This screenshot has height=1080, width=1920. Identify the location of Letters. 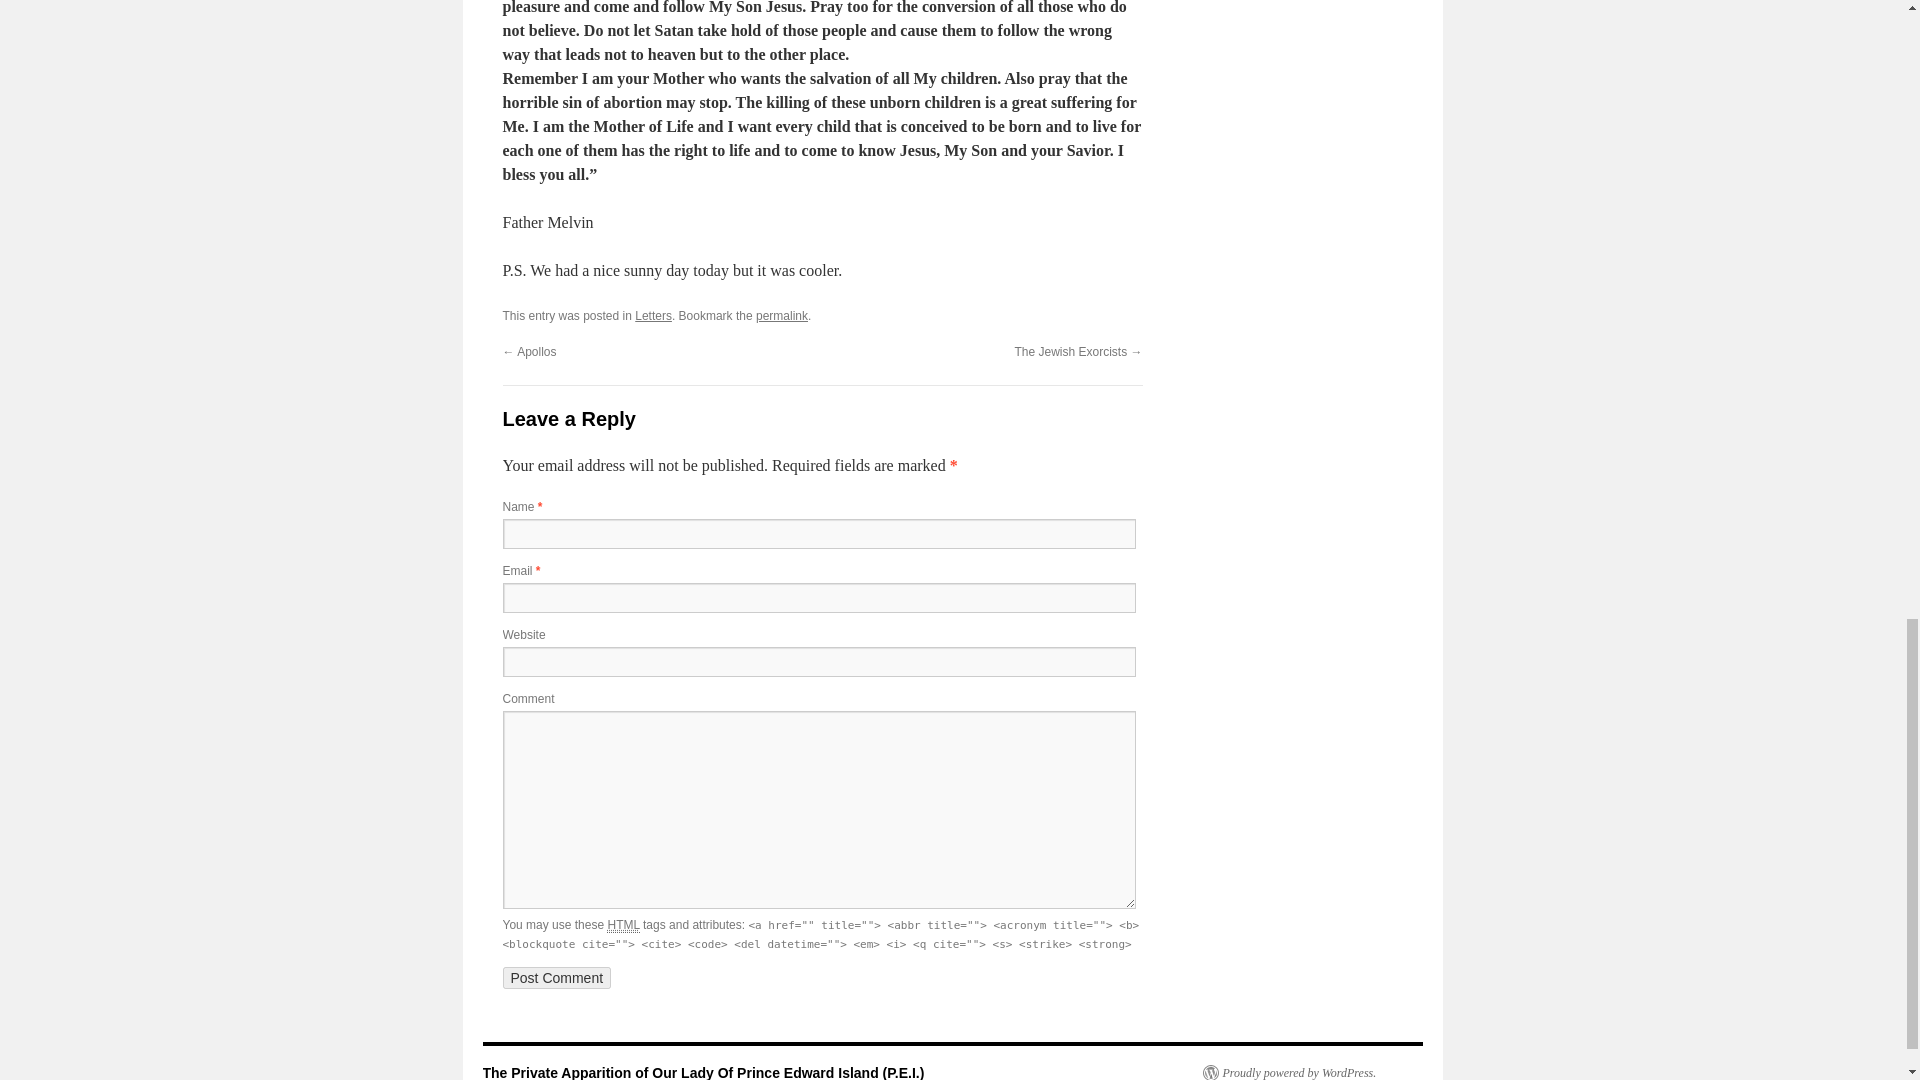
(654, 315).